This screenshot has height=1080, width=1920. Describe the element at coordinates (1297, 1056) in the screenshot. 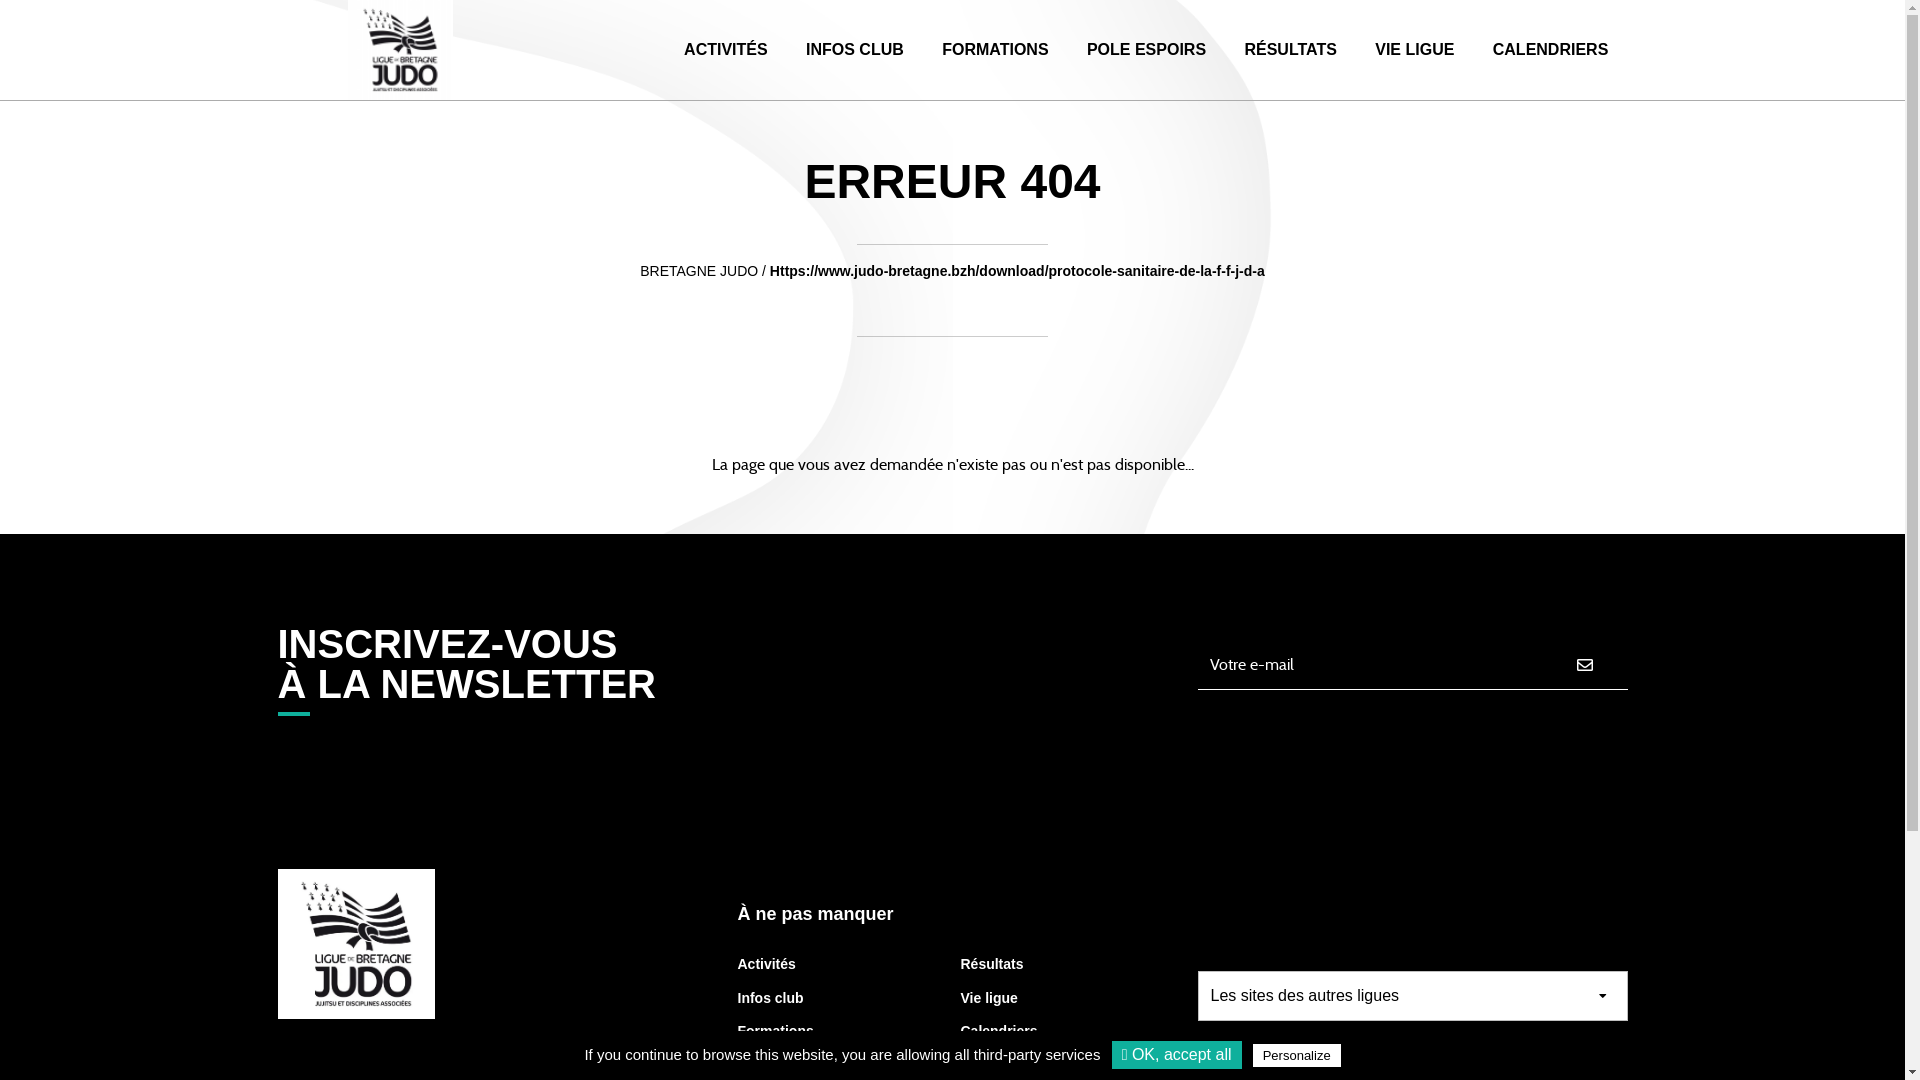

I see `Personalize` at that location.